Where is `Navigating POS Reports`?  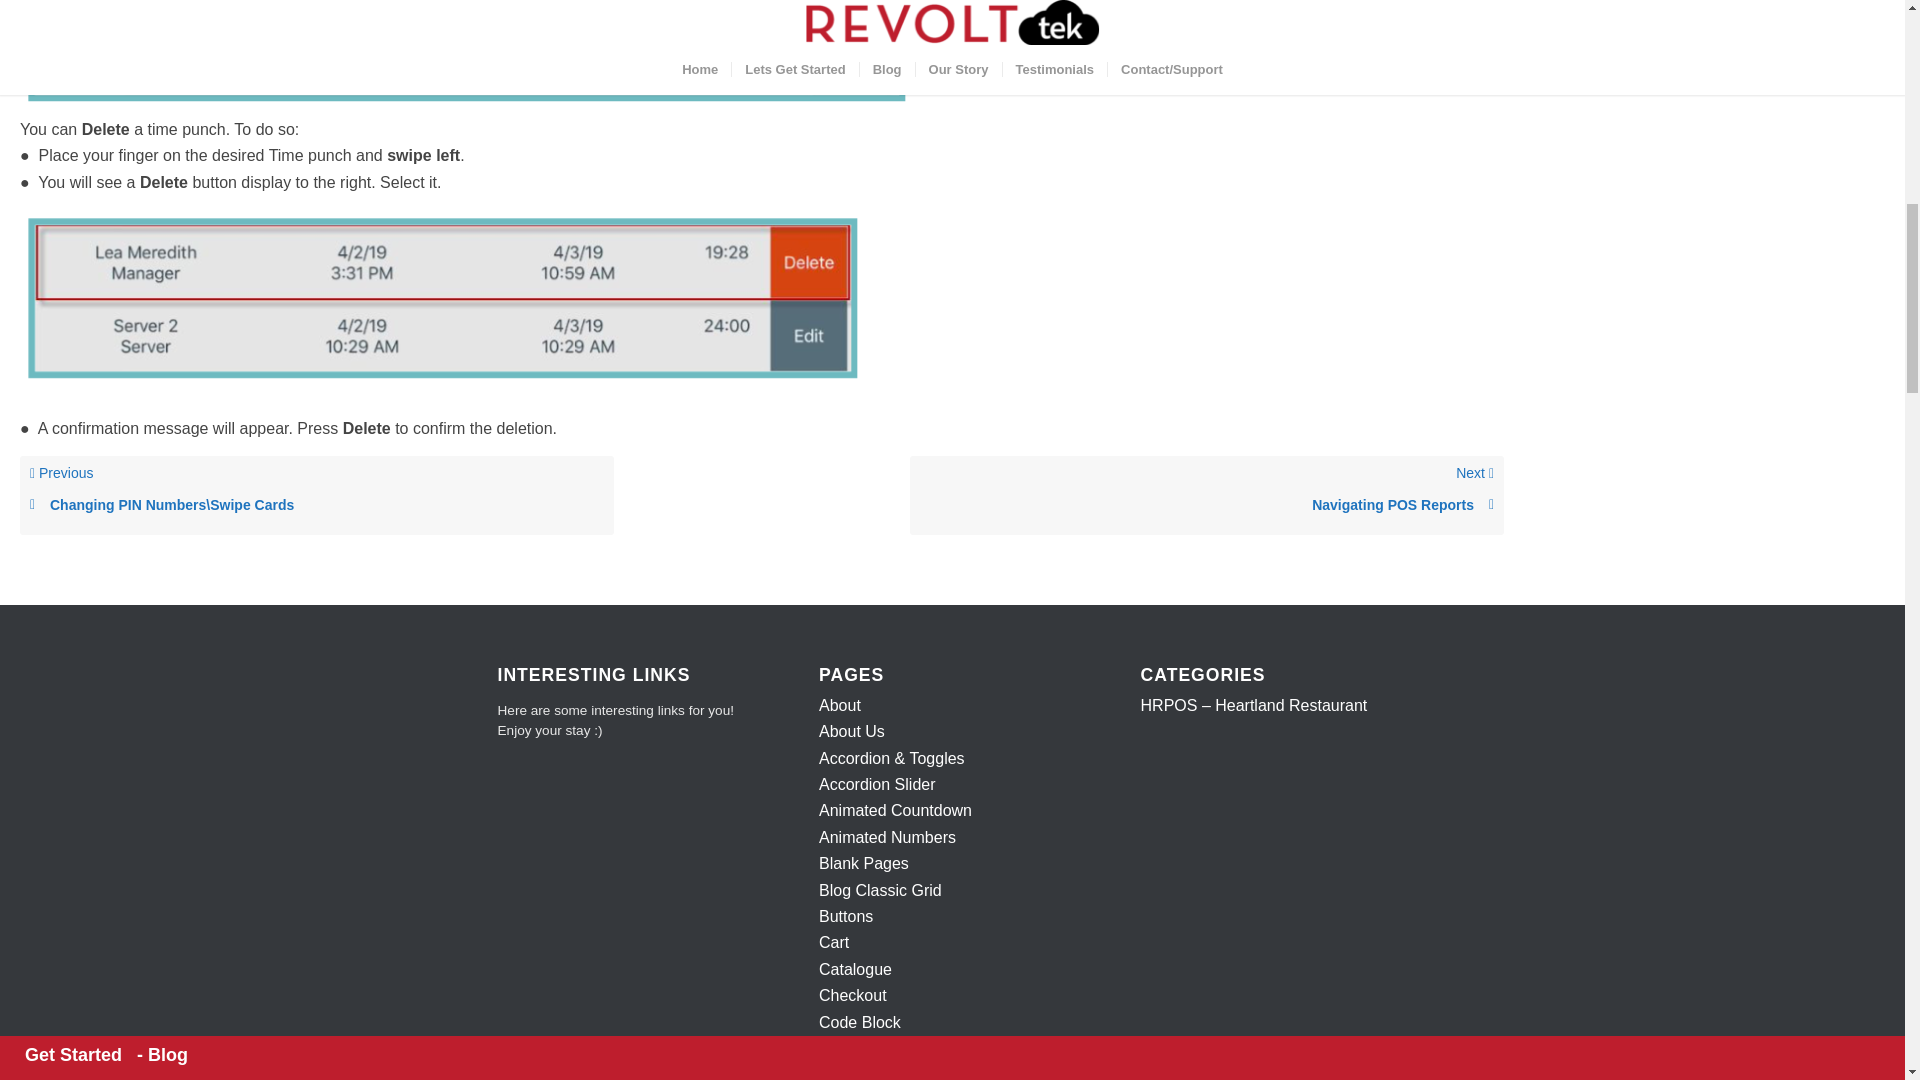 Navigating POS Reports is located at coordinates (834, 942).